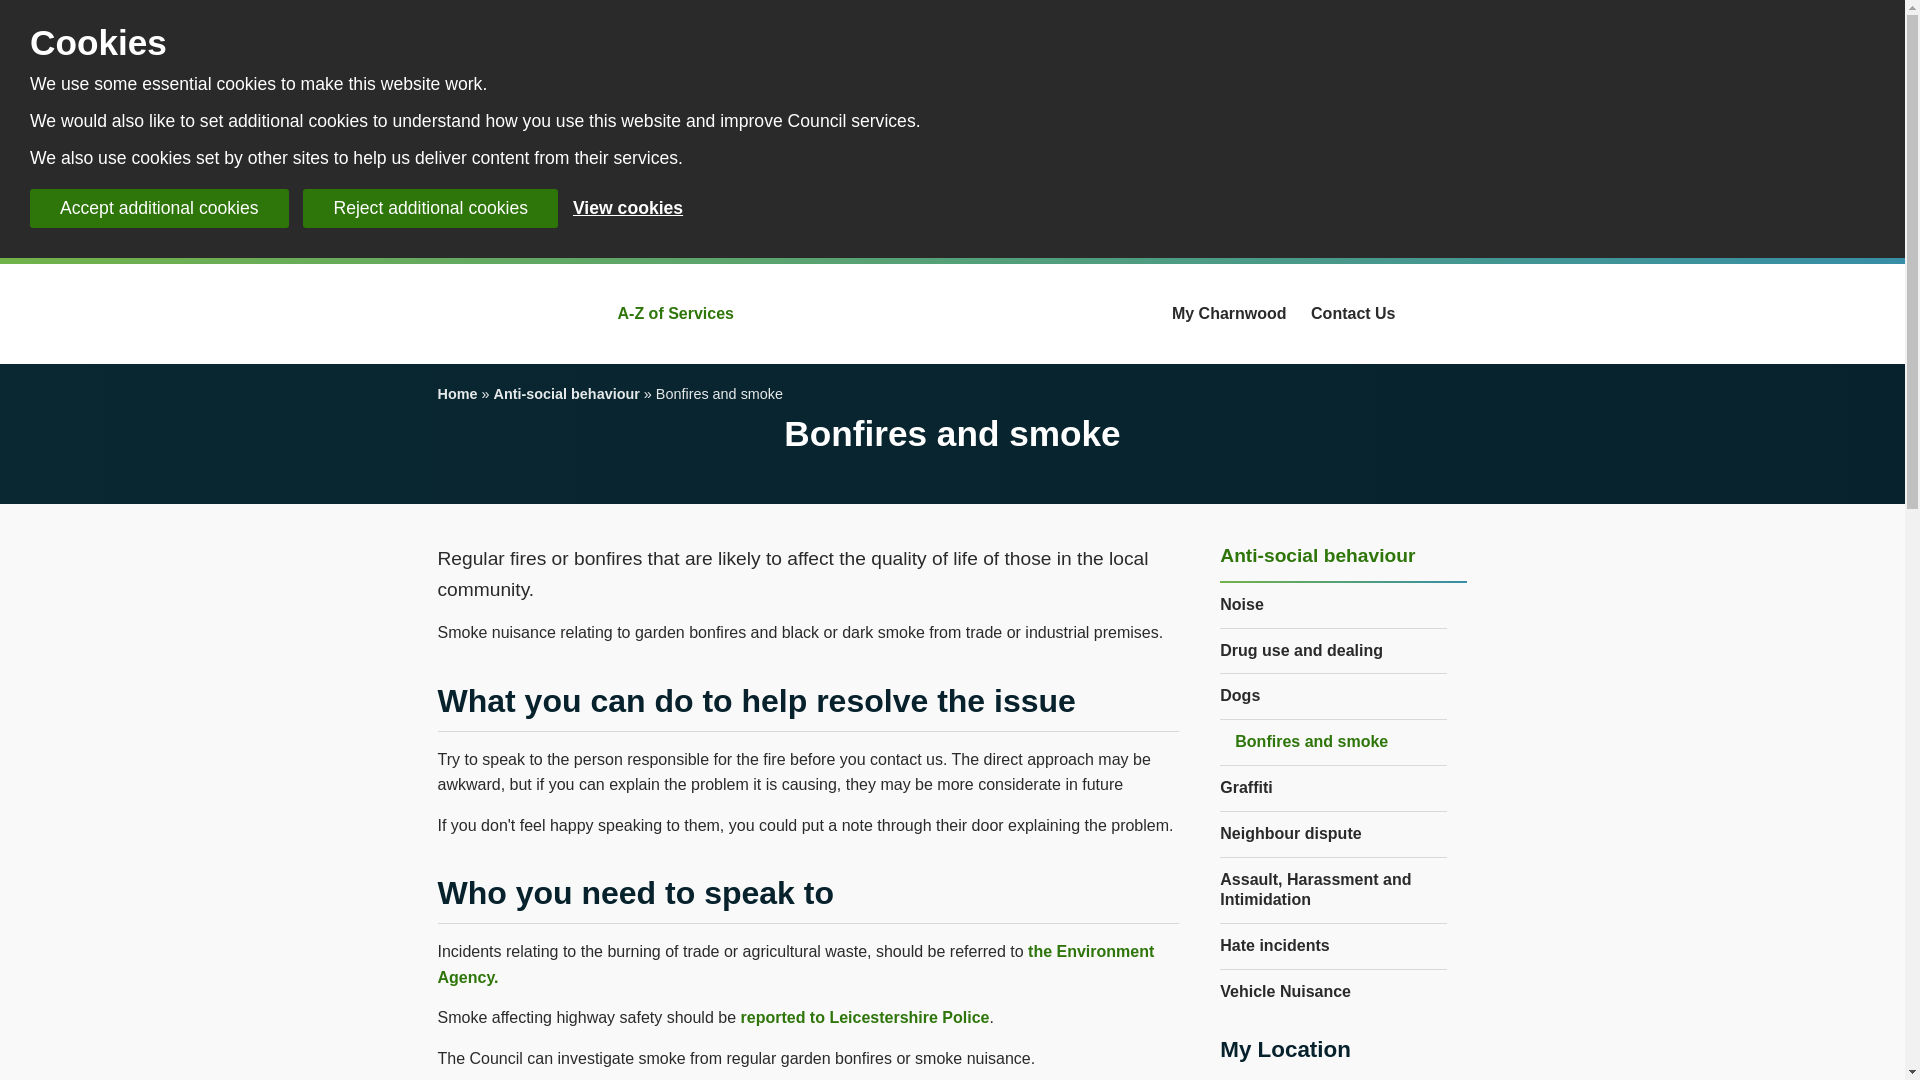  What do you see at coordinates (1452, 314) in the screenshot?
I see `Search` at bounding box center [1452, 314].